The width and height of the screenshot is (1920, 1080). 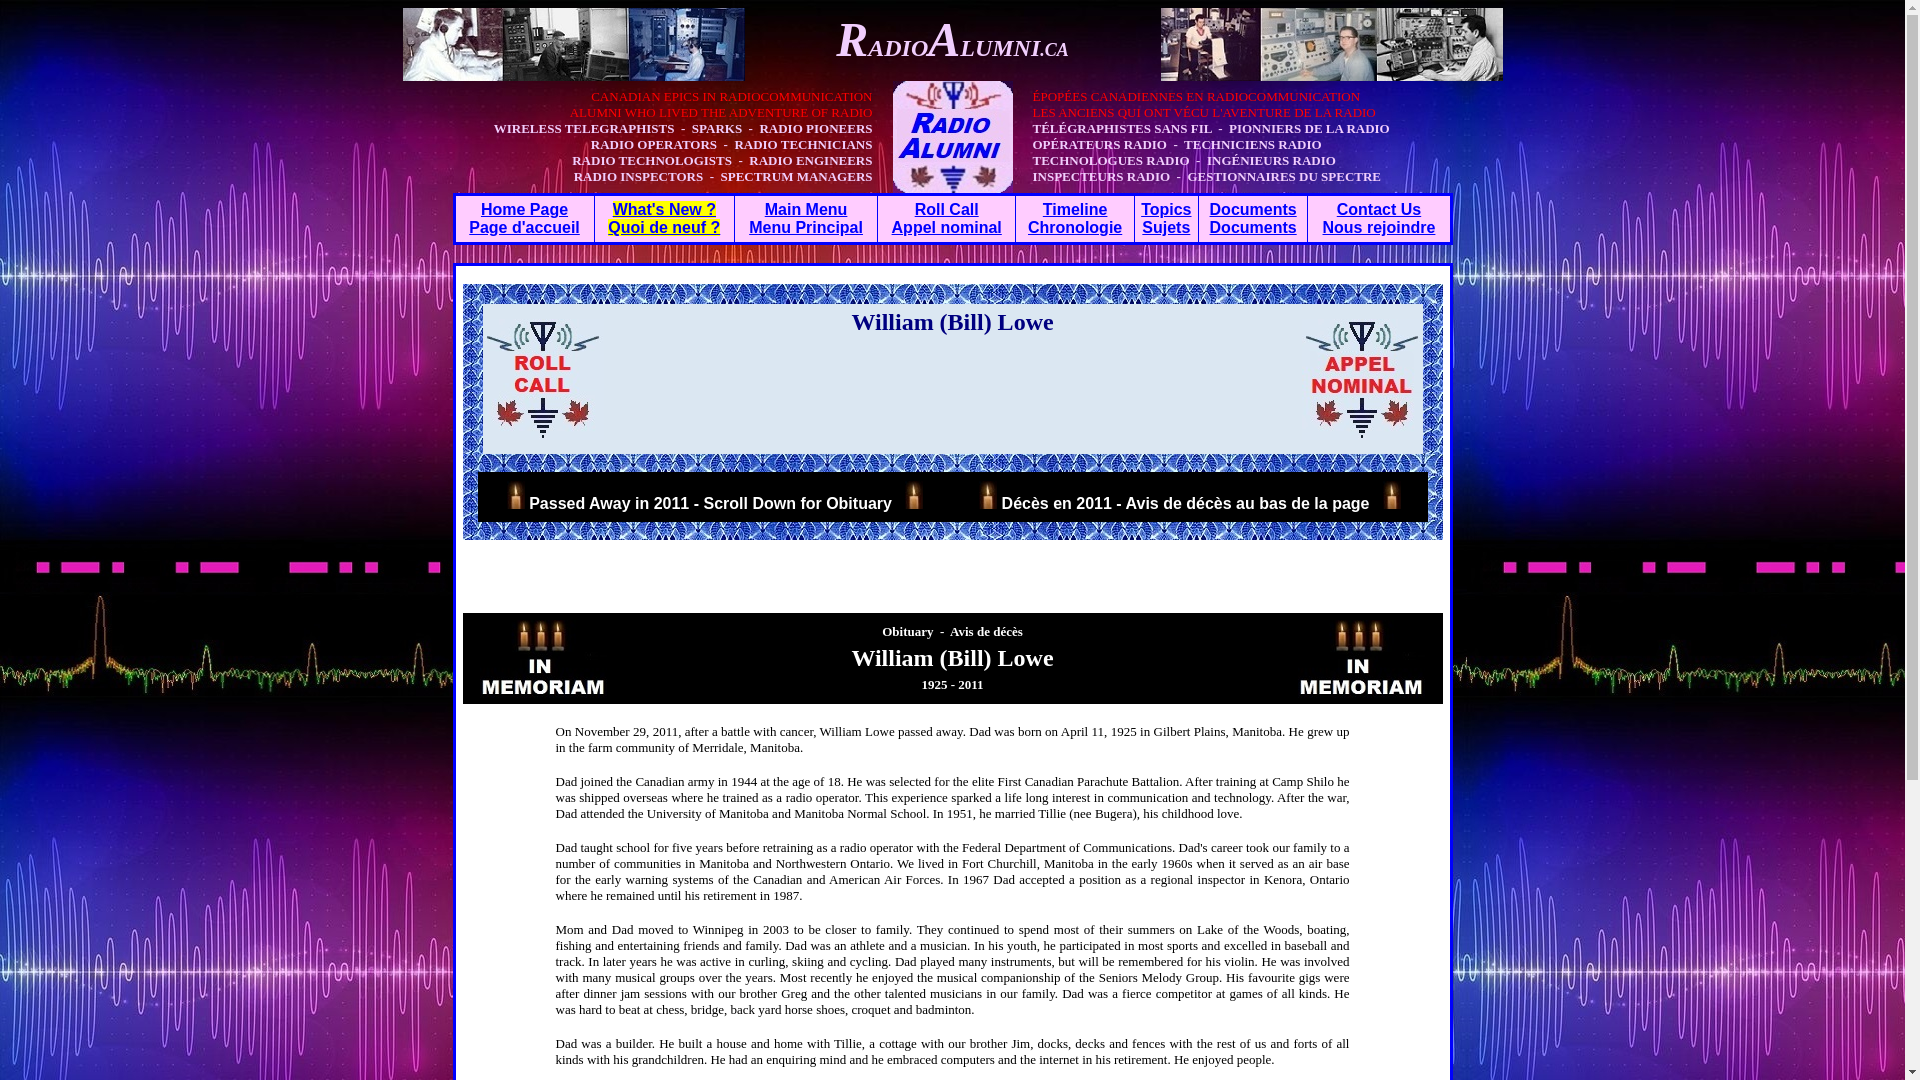 What do you see at coordinates (806, 209) in the screenshot?
I see `Main Menu` at bounding box center [806, 209].